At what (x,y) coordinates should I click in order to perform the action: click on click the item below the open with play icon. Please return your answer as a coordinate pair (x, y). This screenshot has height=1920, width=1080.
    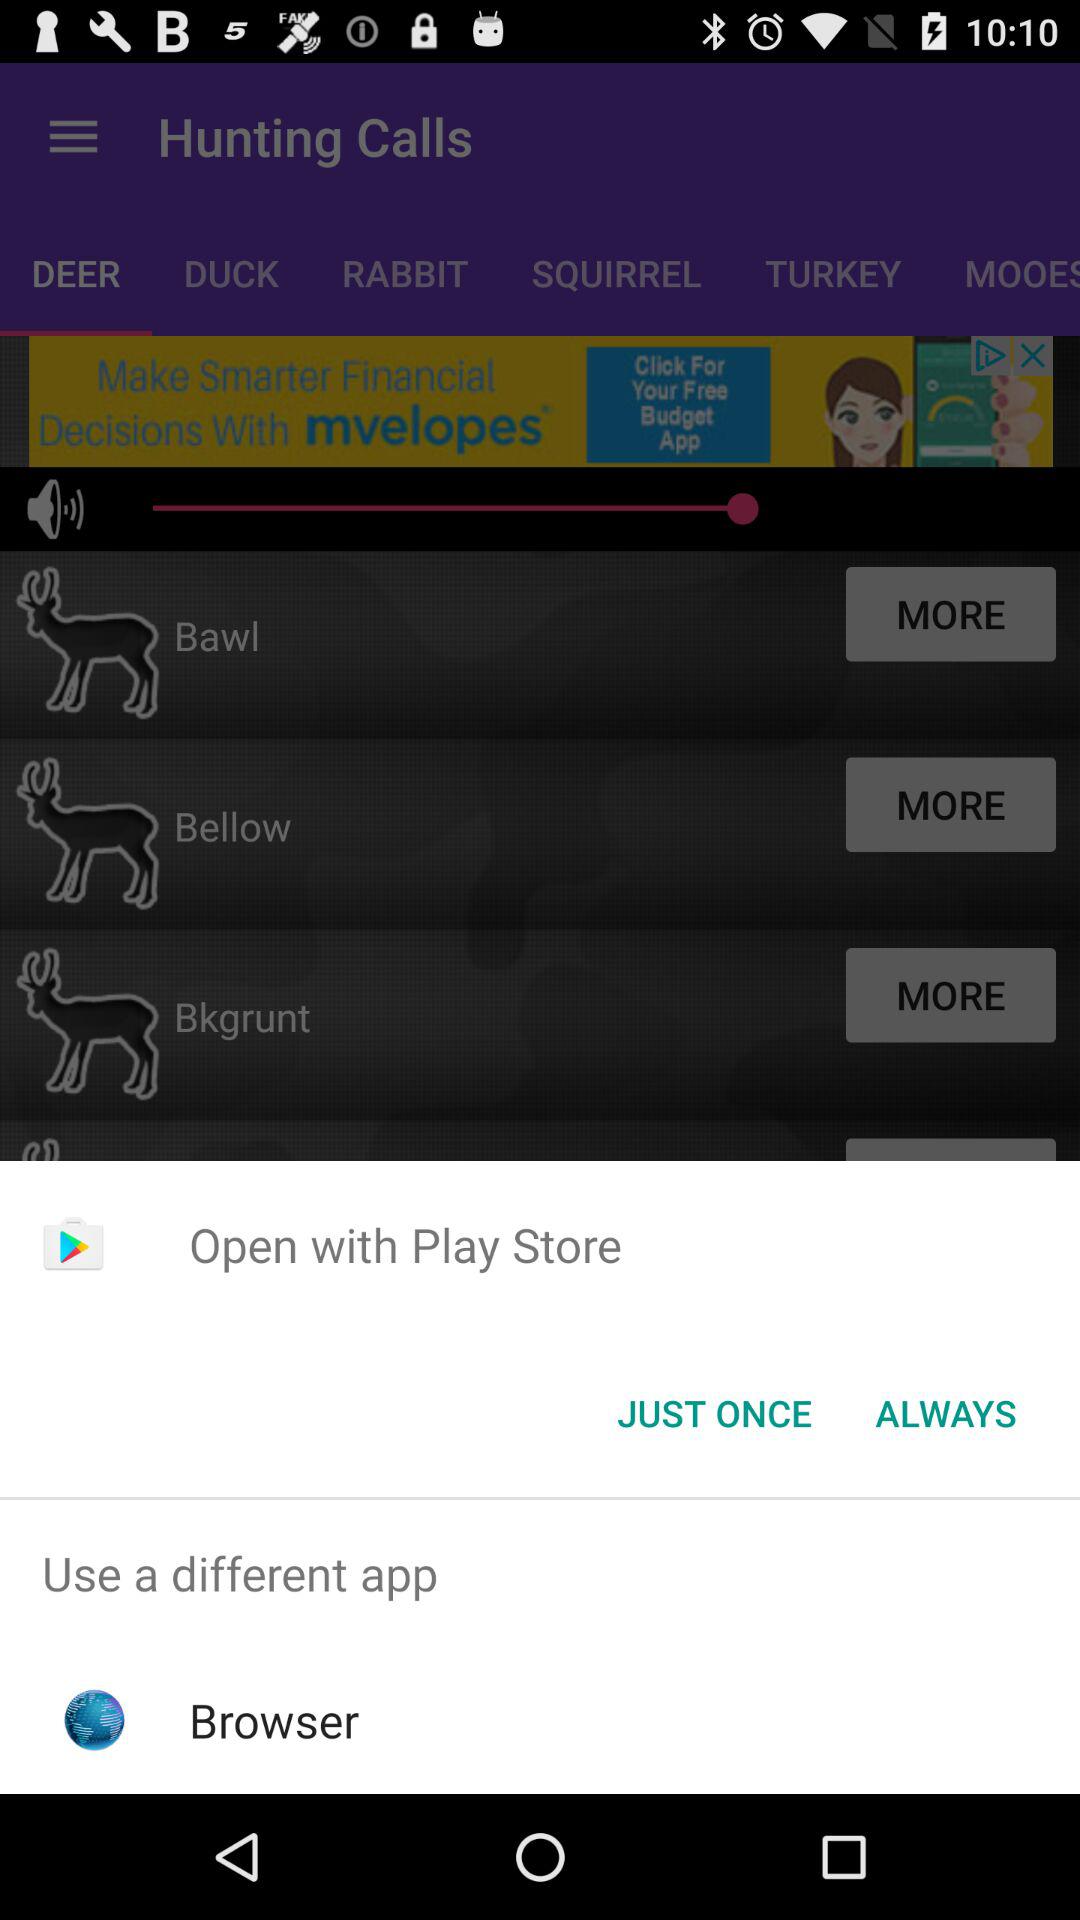
    Looking at the image, I should click on (714, 1413).